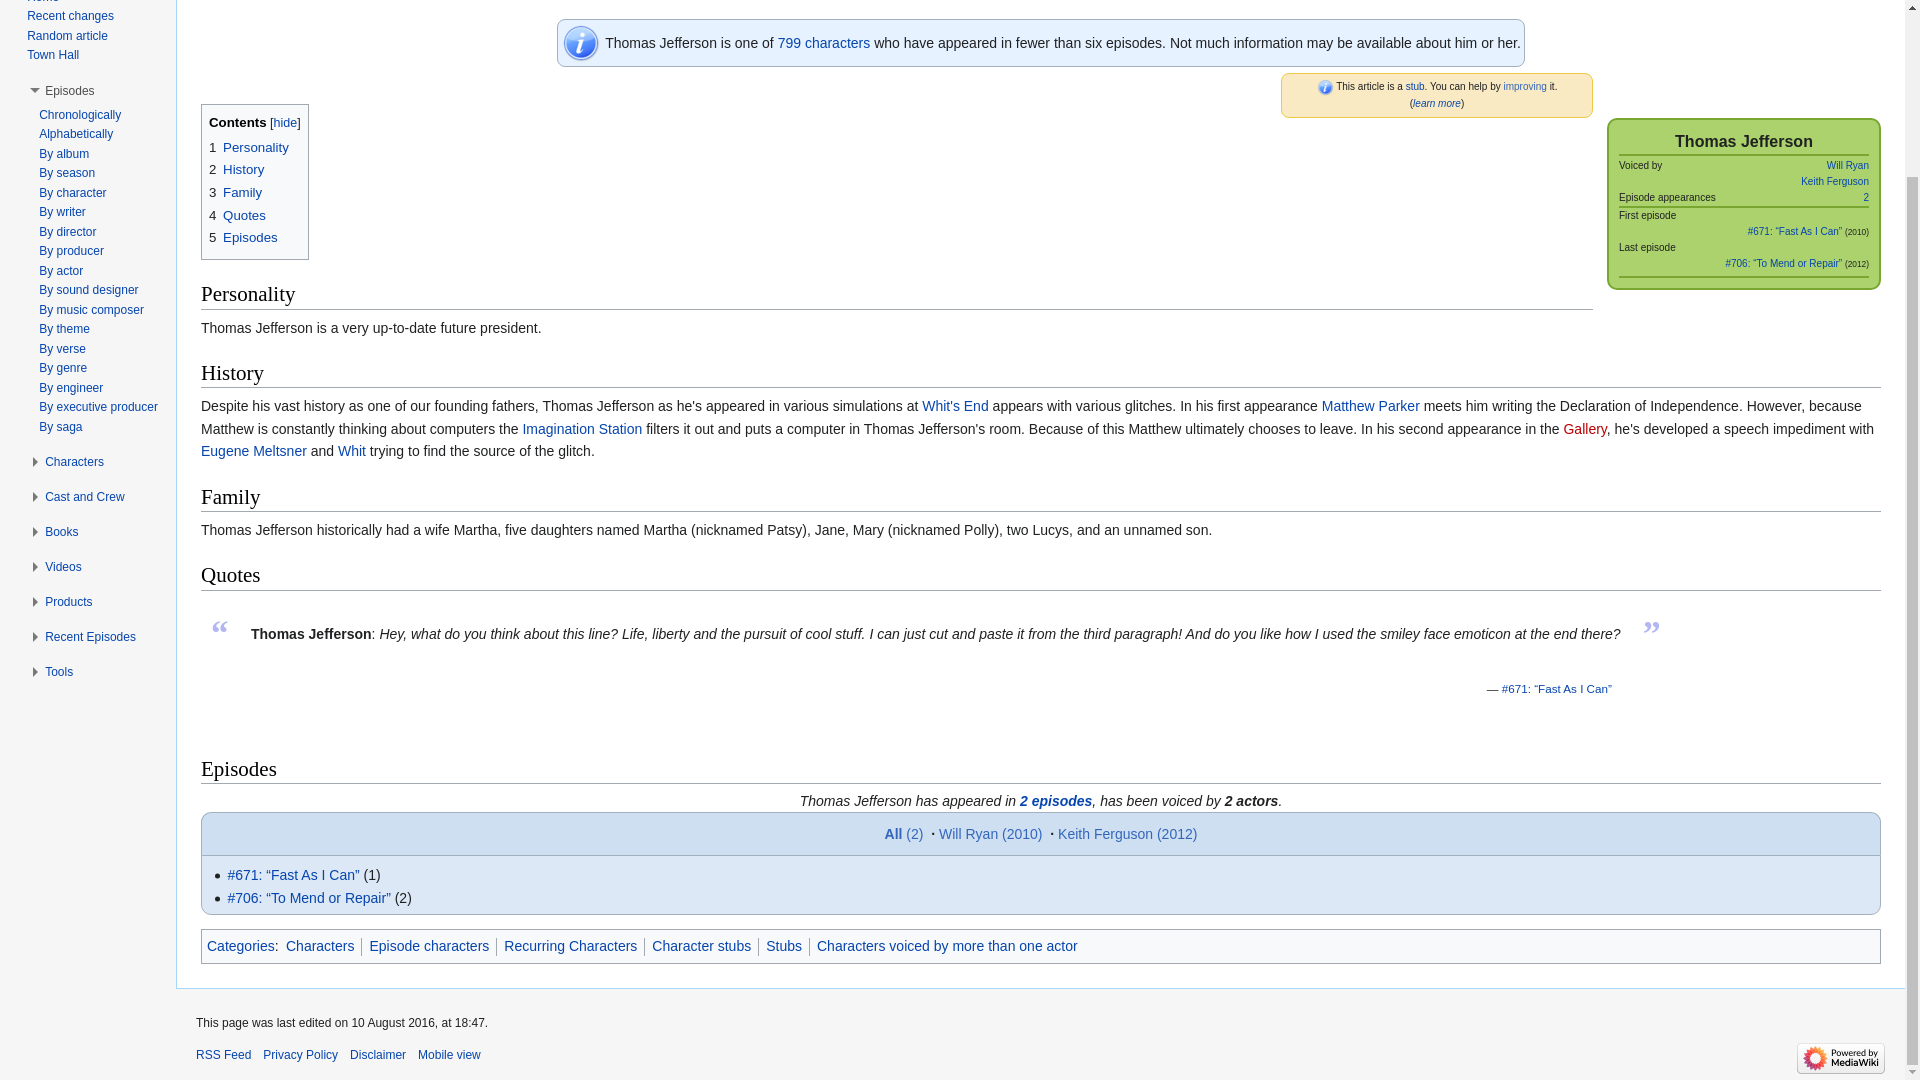 The width and height of the screenshot is (1920, 1080). I want to click on 1 Personality, so click(249, 148).